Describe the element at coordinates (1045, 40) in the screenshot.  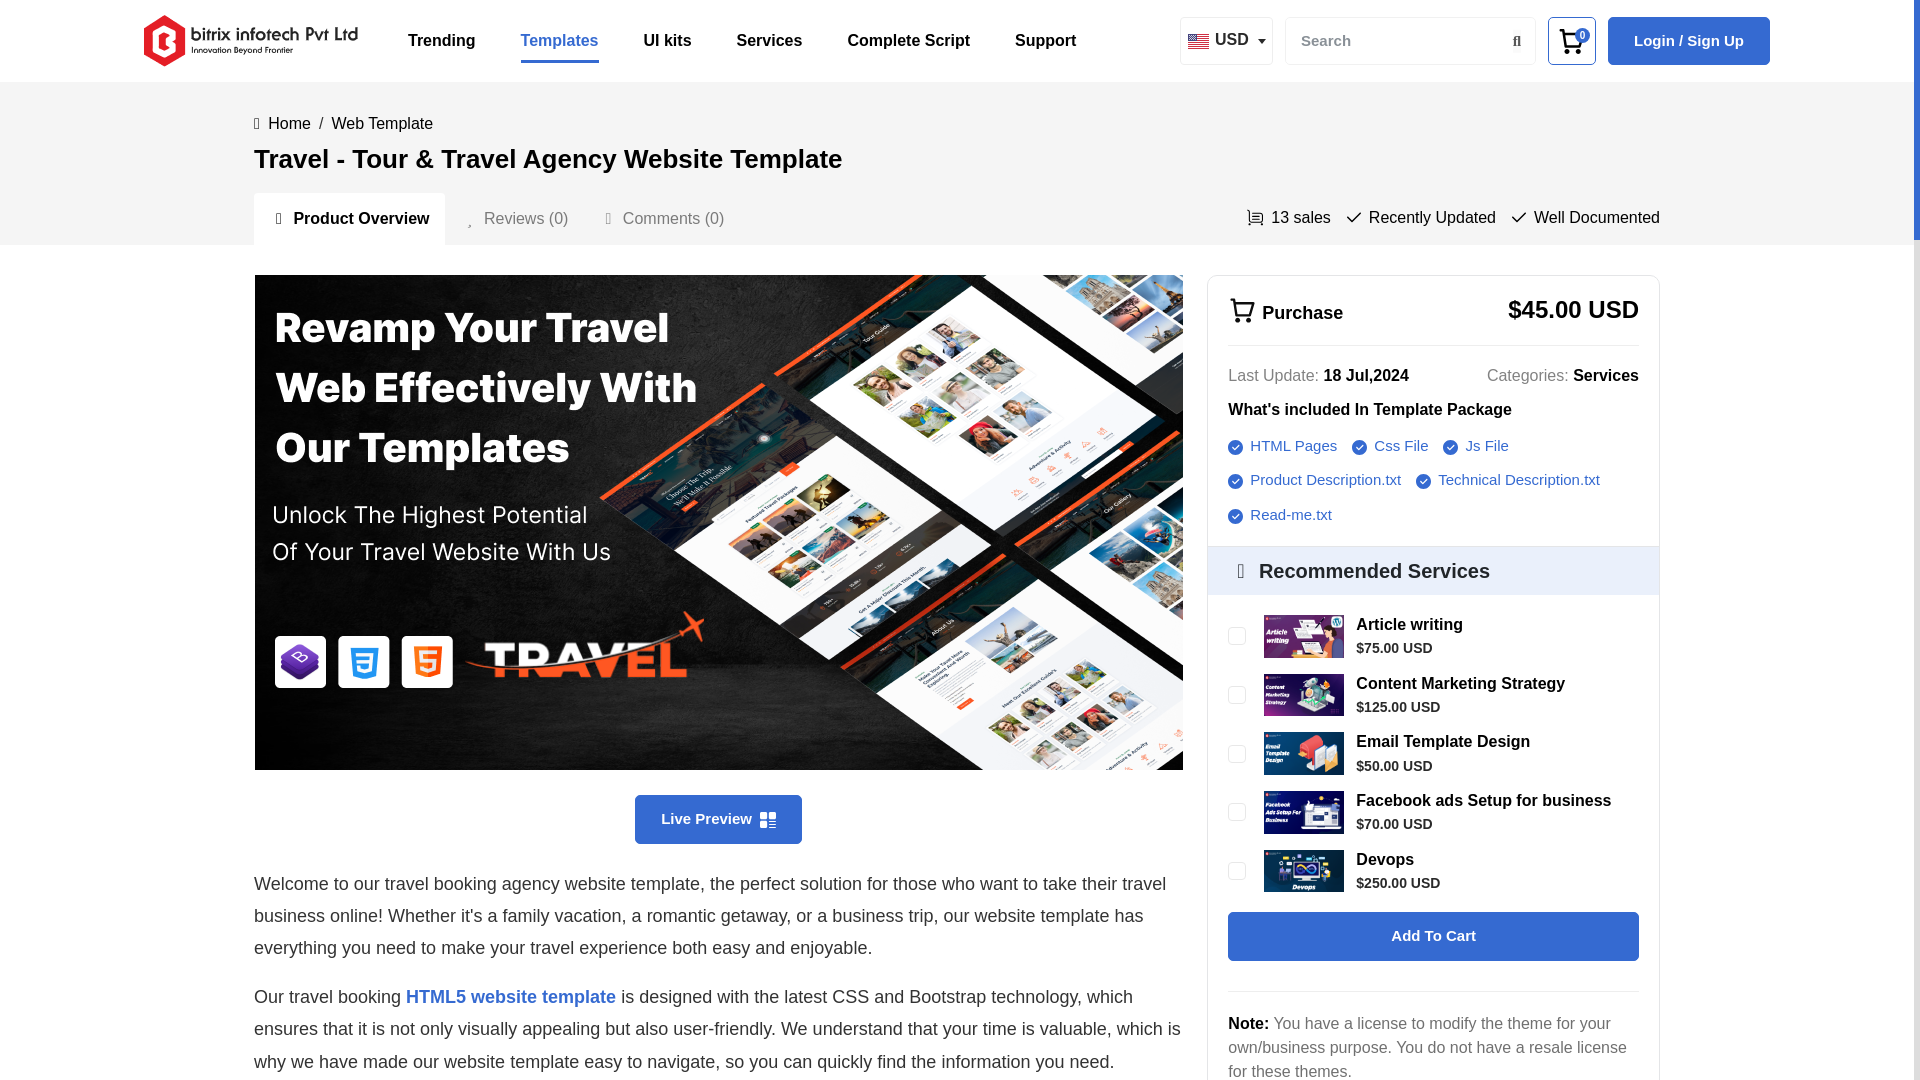
I see `Support` at that location.